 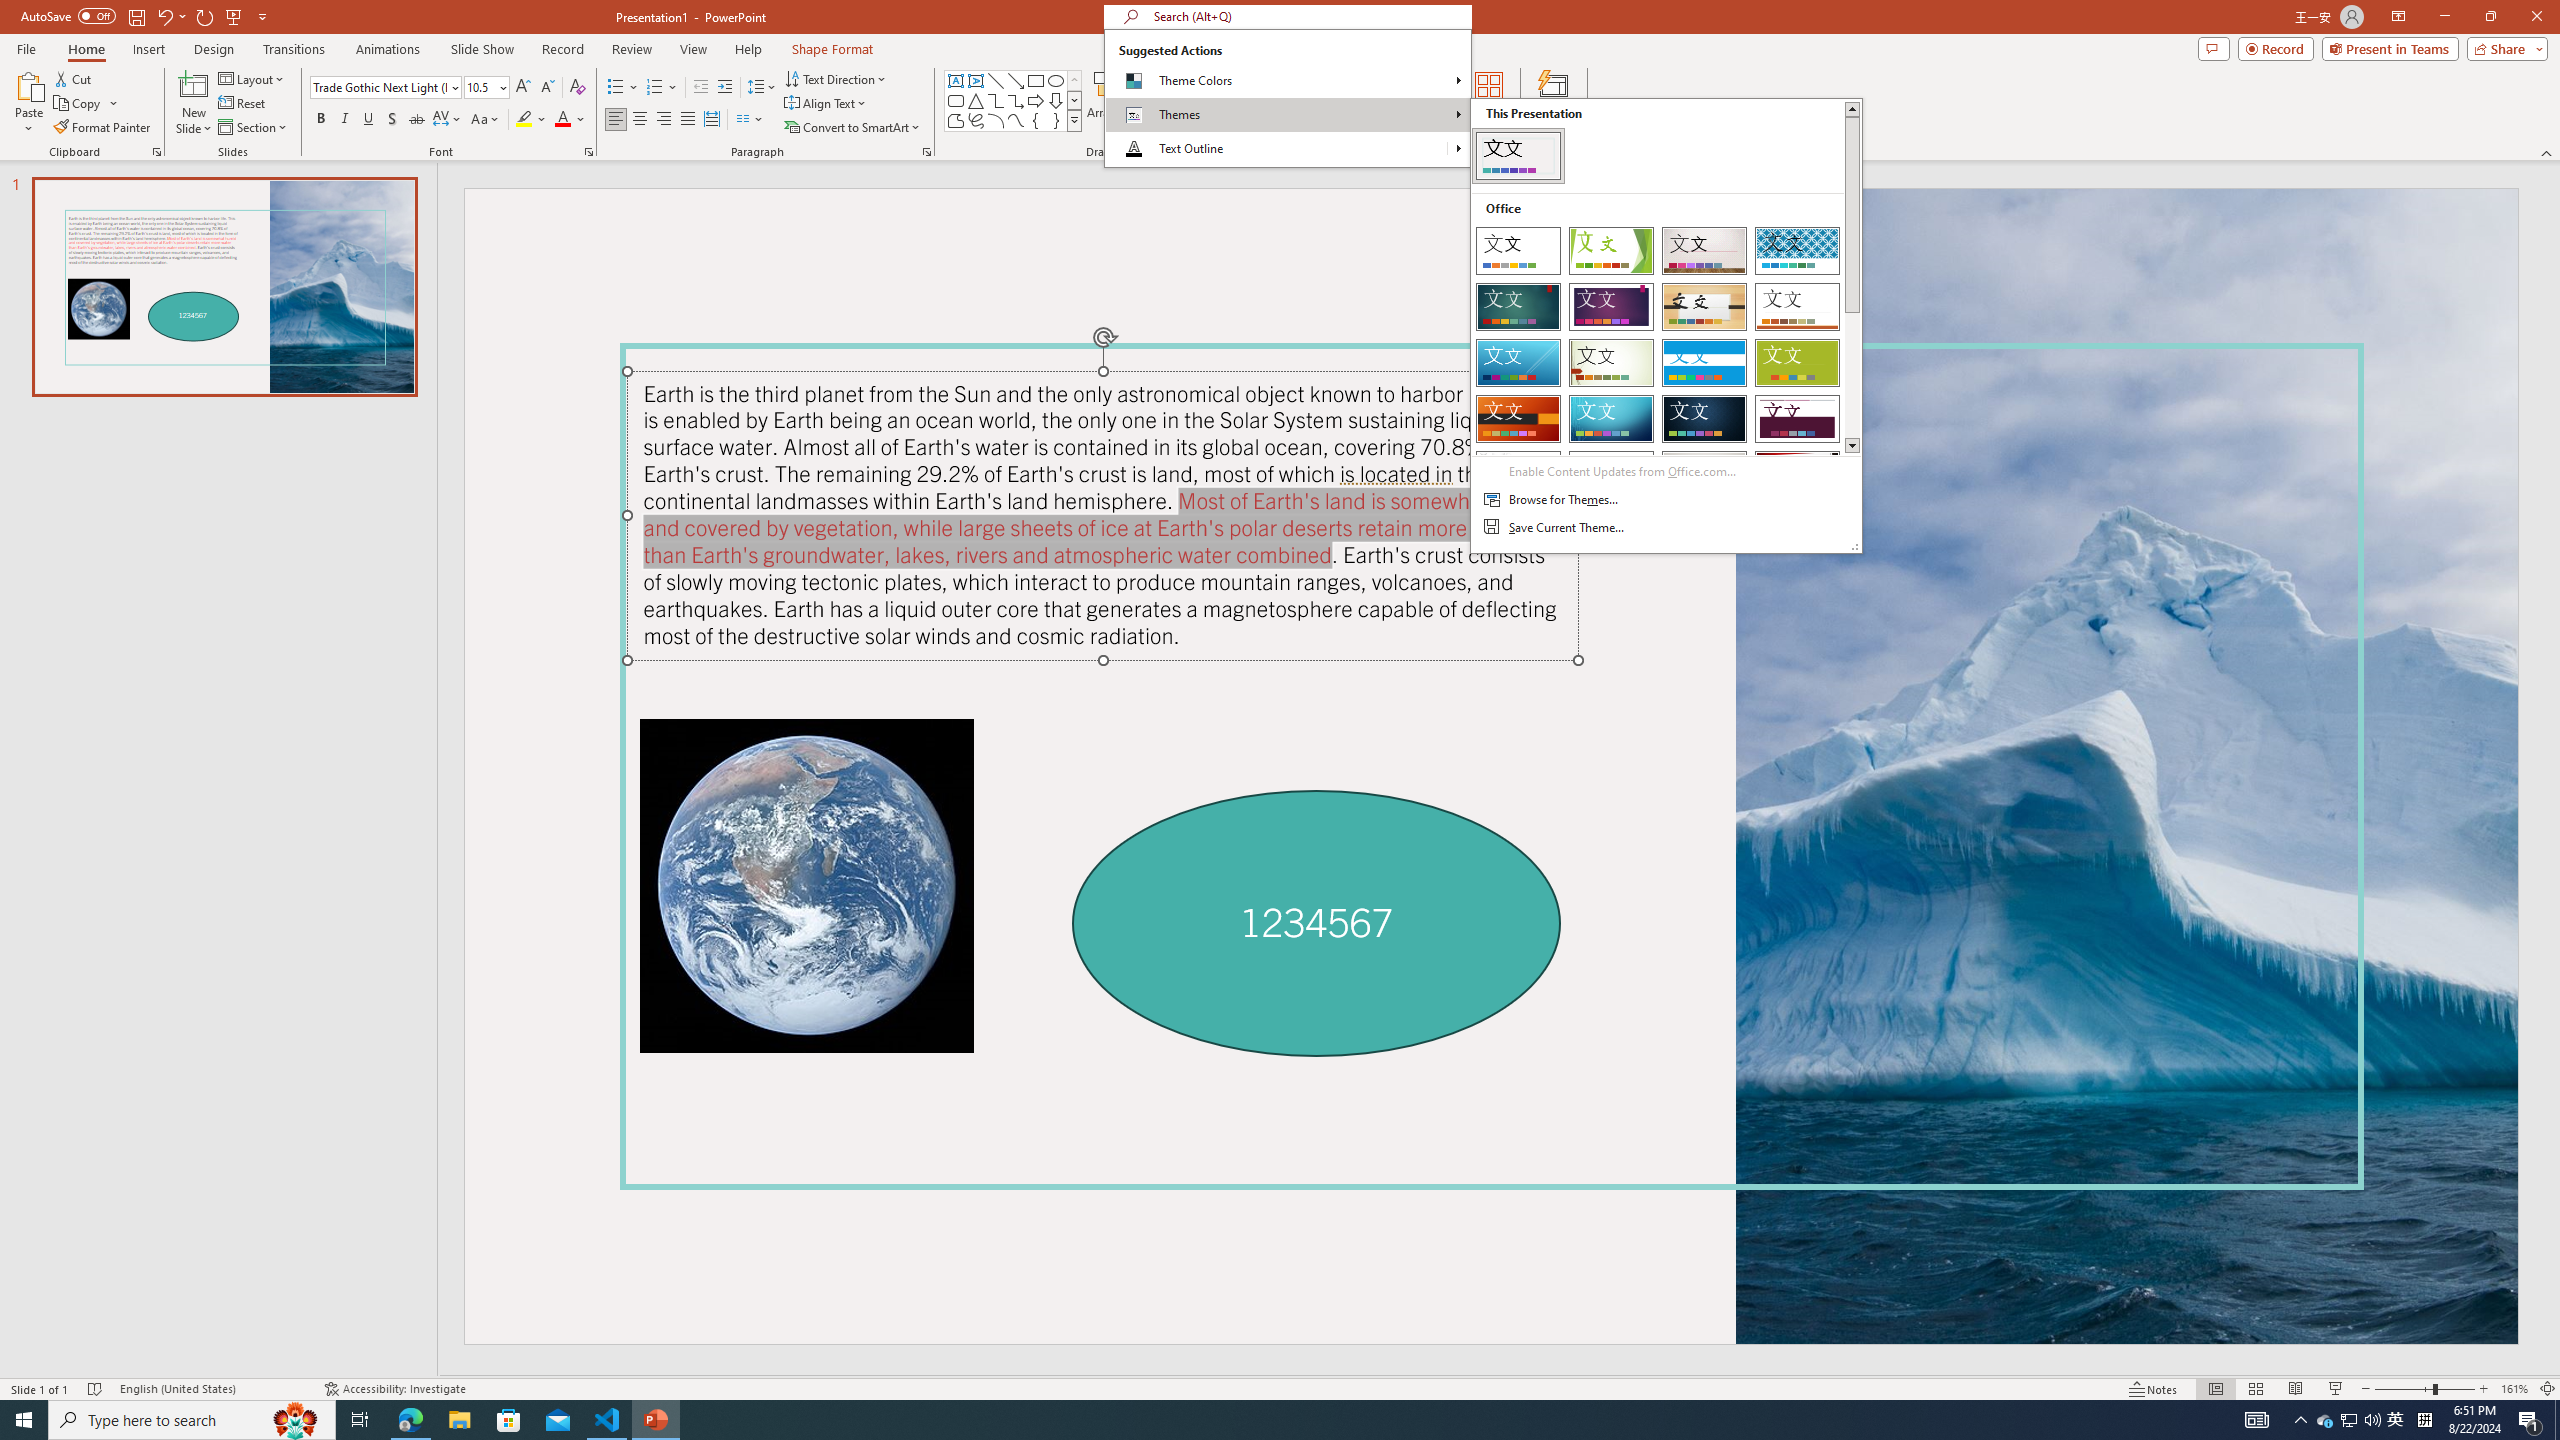 What do you see at coordinates (1287, 148) in the screenshot?
I see `Text Outline` at bounding box center [1287, 148].